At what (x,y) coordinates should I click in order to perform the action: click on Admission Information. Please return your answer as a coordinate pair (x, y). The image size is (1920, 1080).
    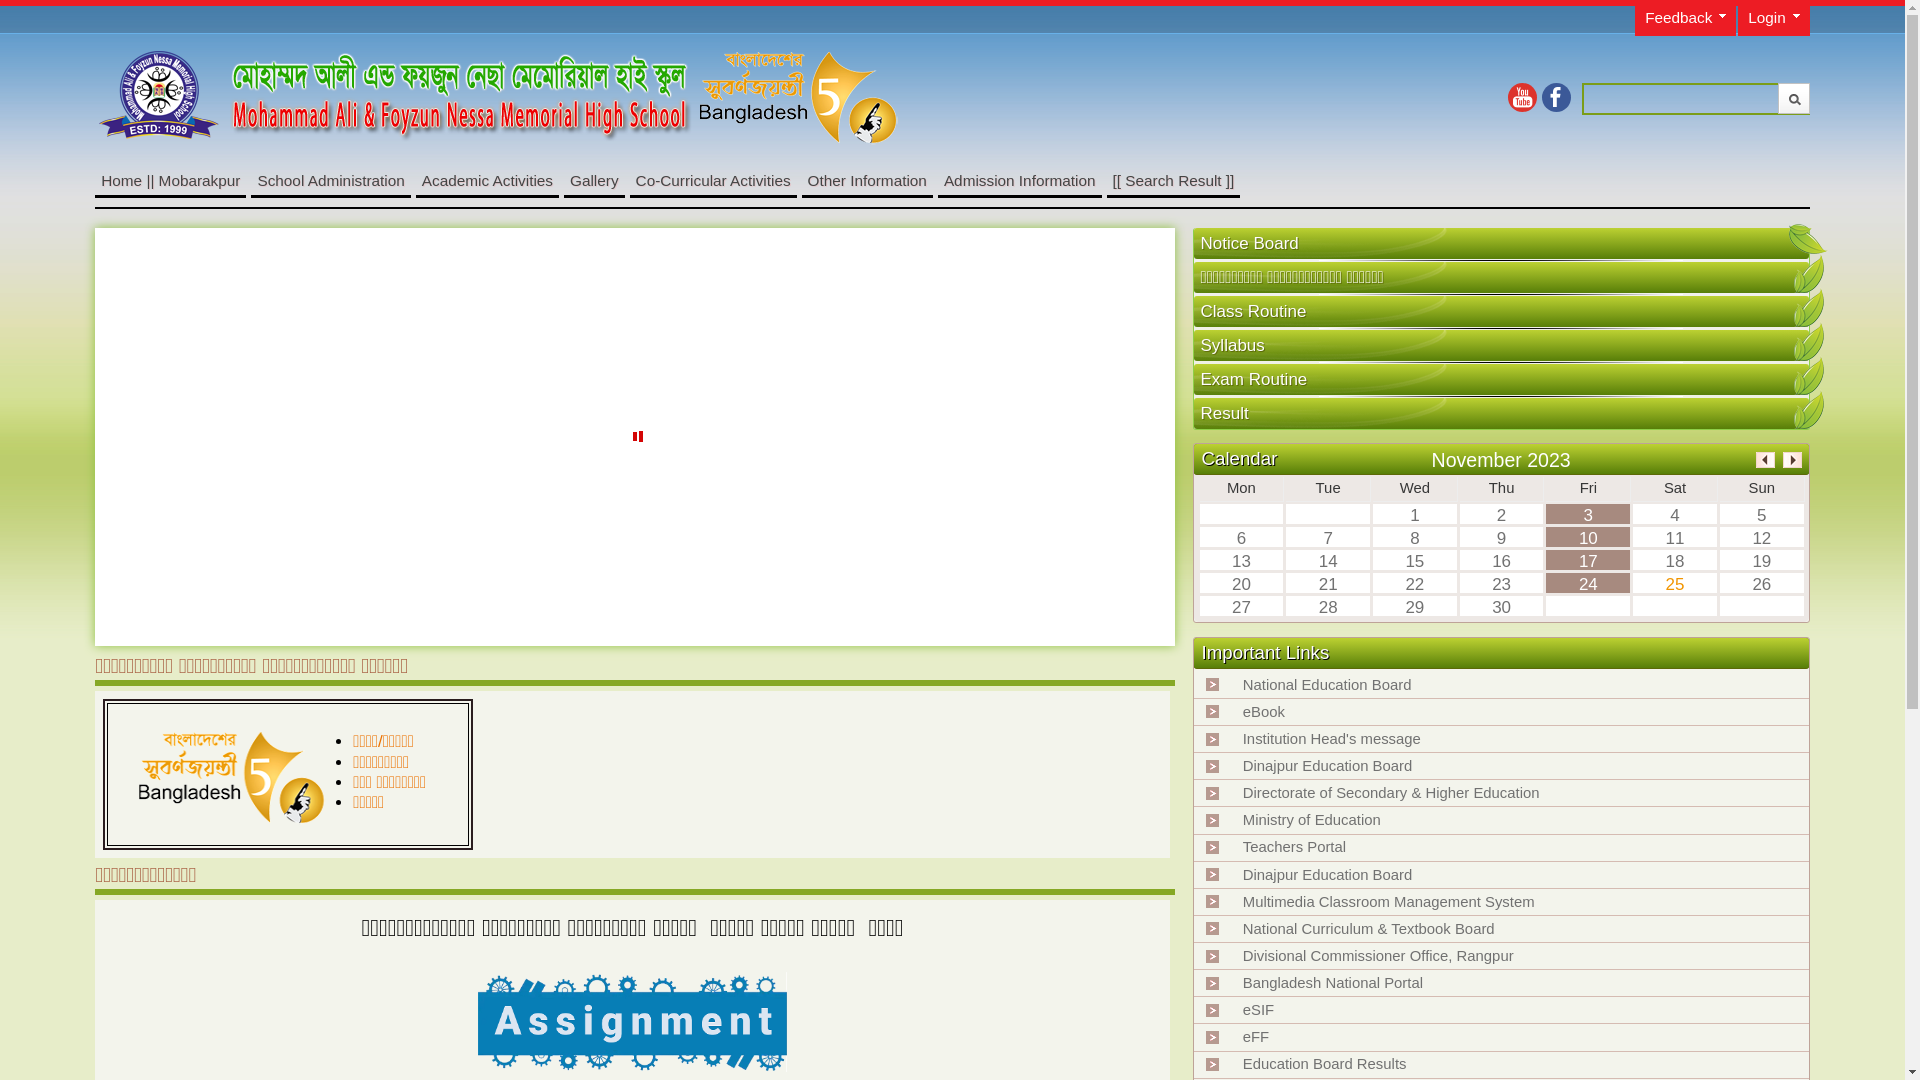
    Looking at the image, I should click on (1020, 180).